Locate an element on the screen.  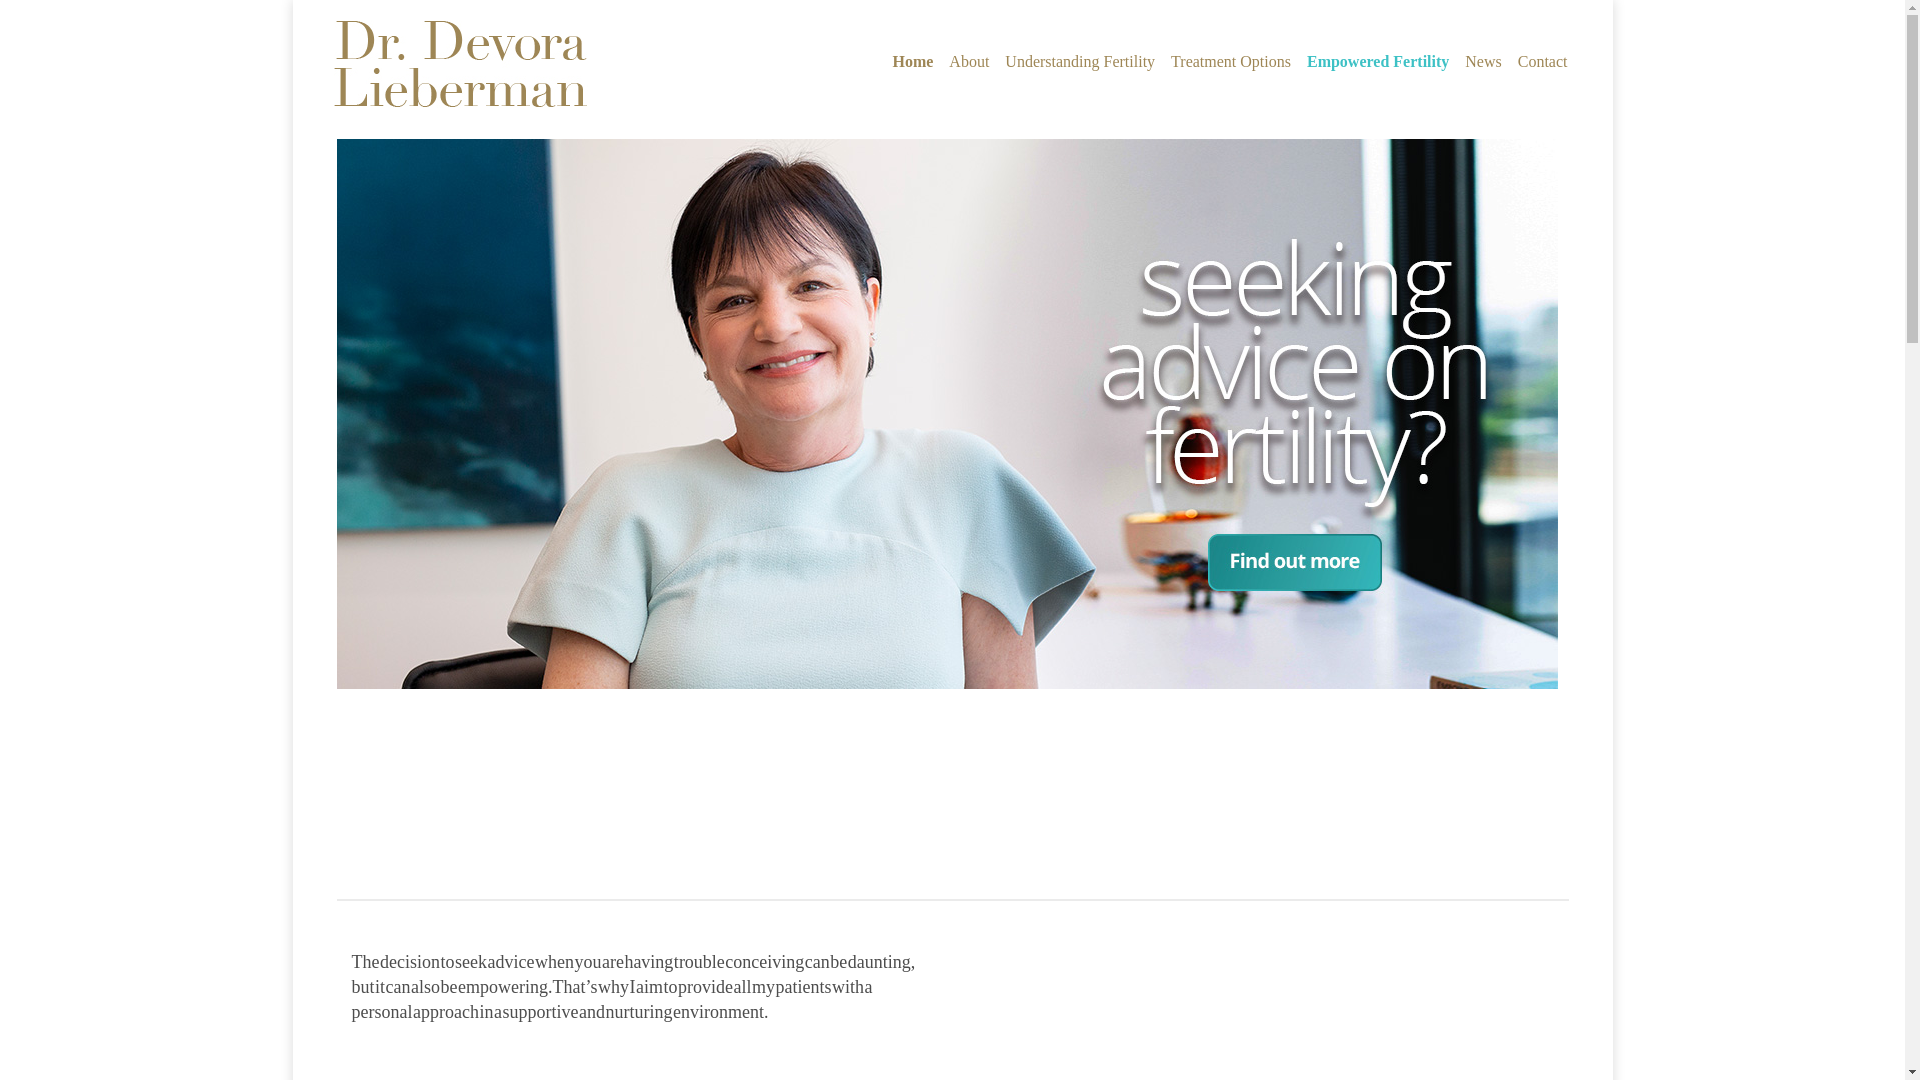
Home is located at coordinates (912, 63).